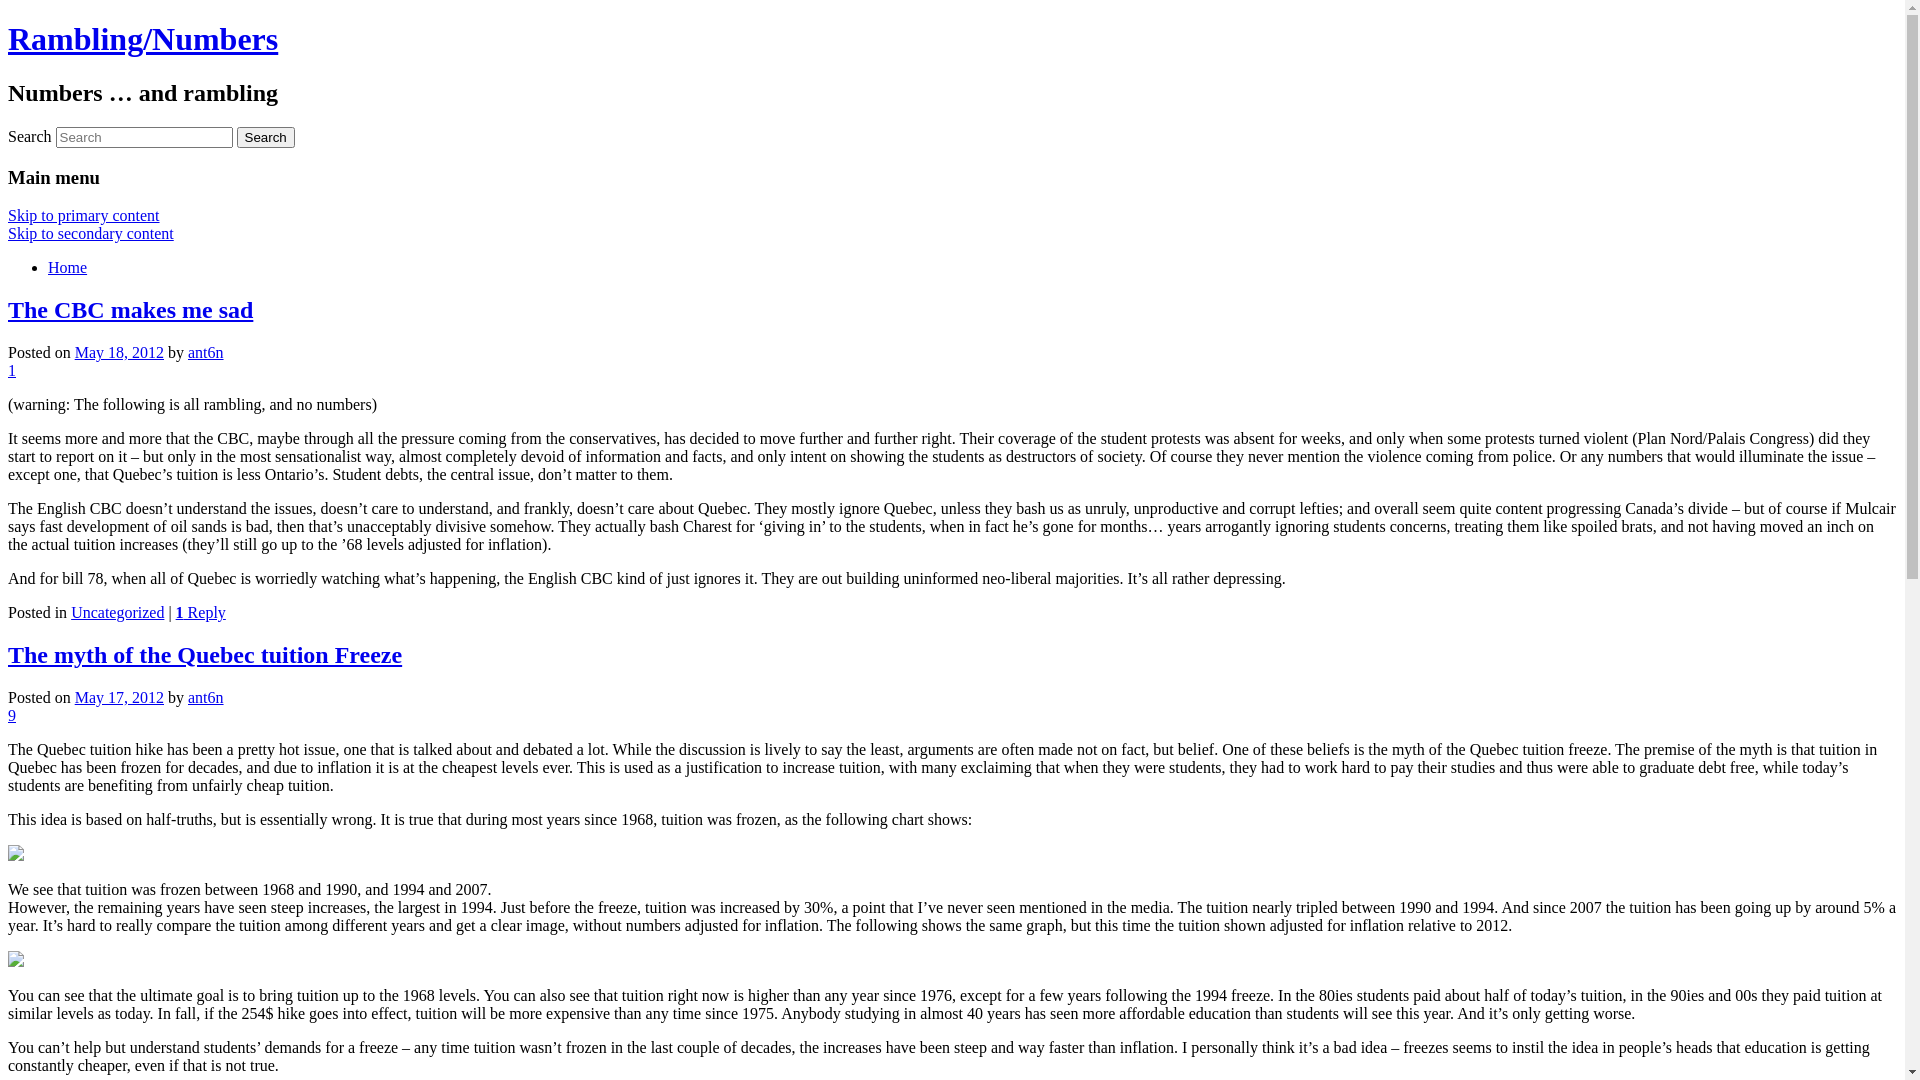 The image size is (1920, 1080). I want to click on May 18, 2012, so click(120, 352).